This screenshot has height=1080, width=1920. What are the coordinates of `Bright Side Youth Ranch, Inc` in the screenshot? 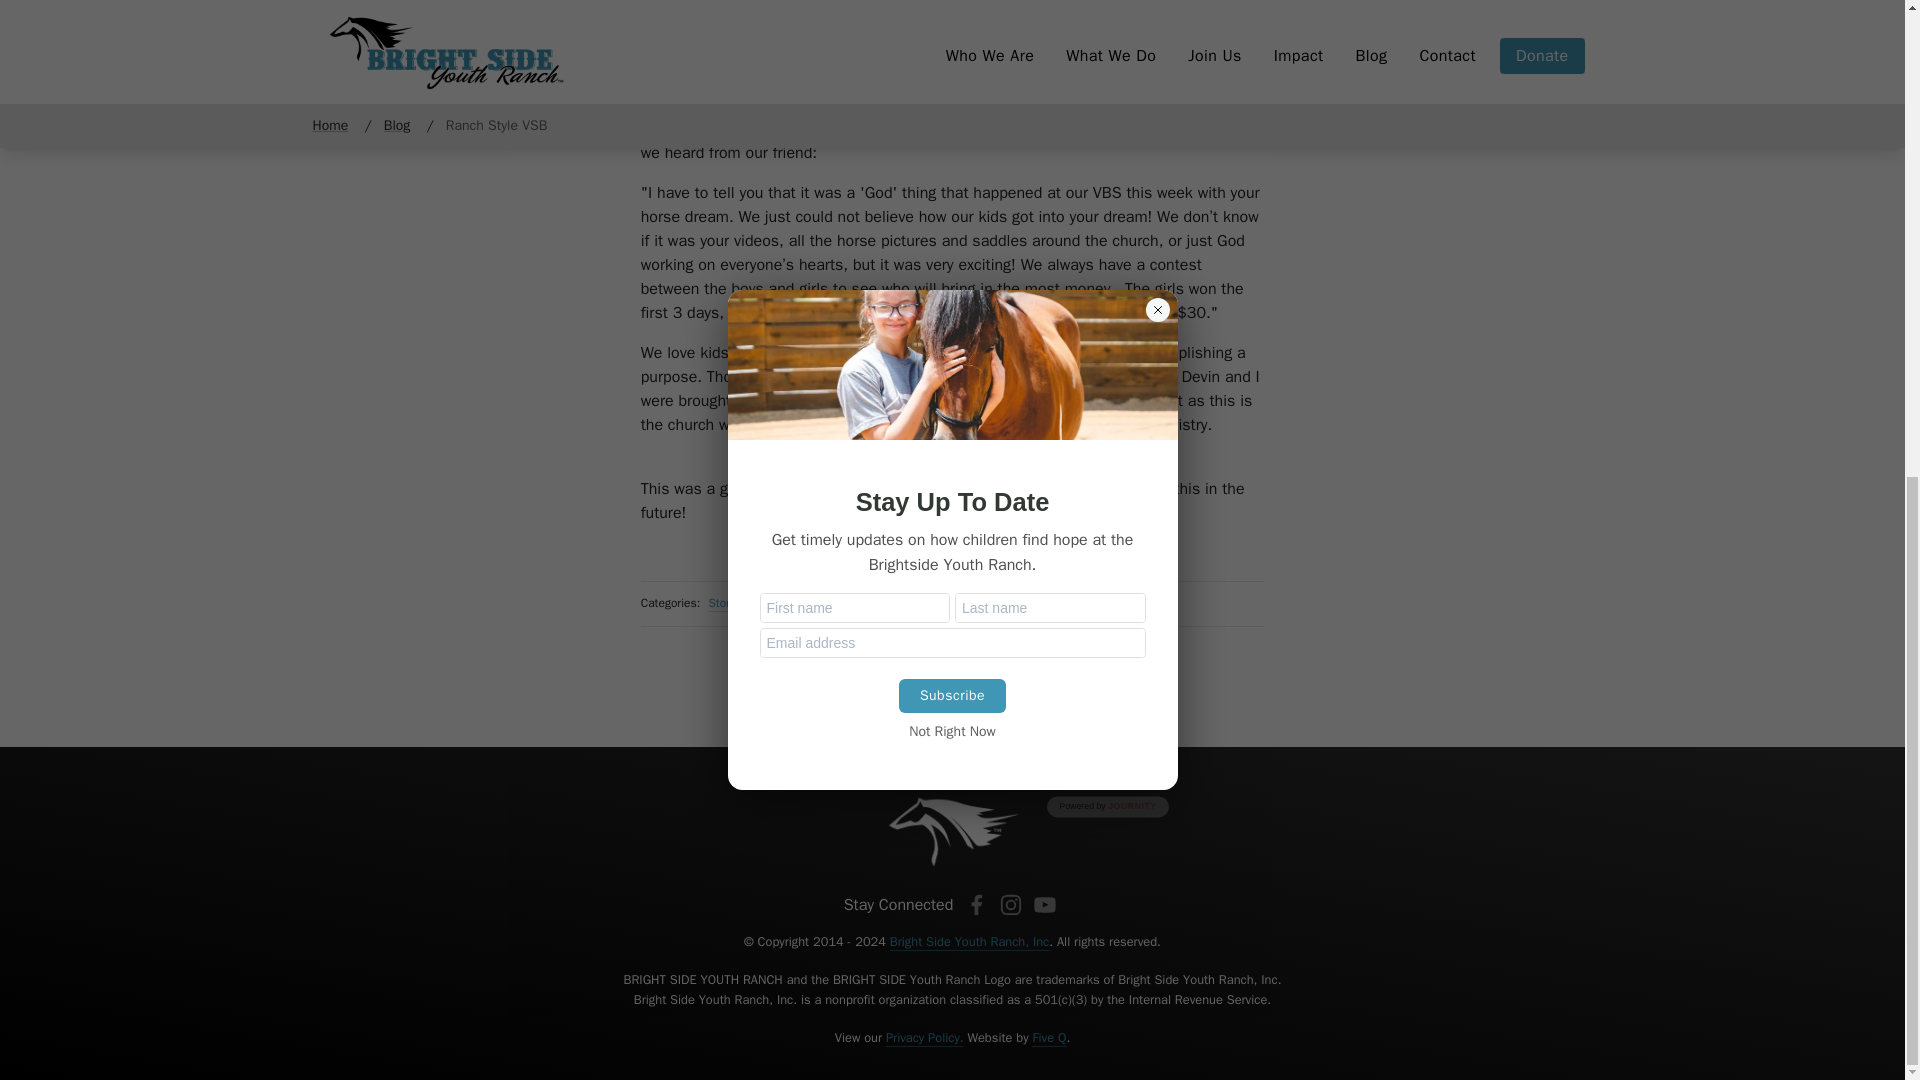 It's located at (969, 942).